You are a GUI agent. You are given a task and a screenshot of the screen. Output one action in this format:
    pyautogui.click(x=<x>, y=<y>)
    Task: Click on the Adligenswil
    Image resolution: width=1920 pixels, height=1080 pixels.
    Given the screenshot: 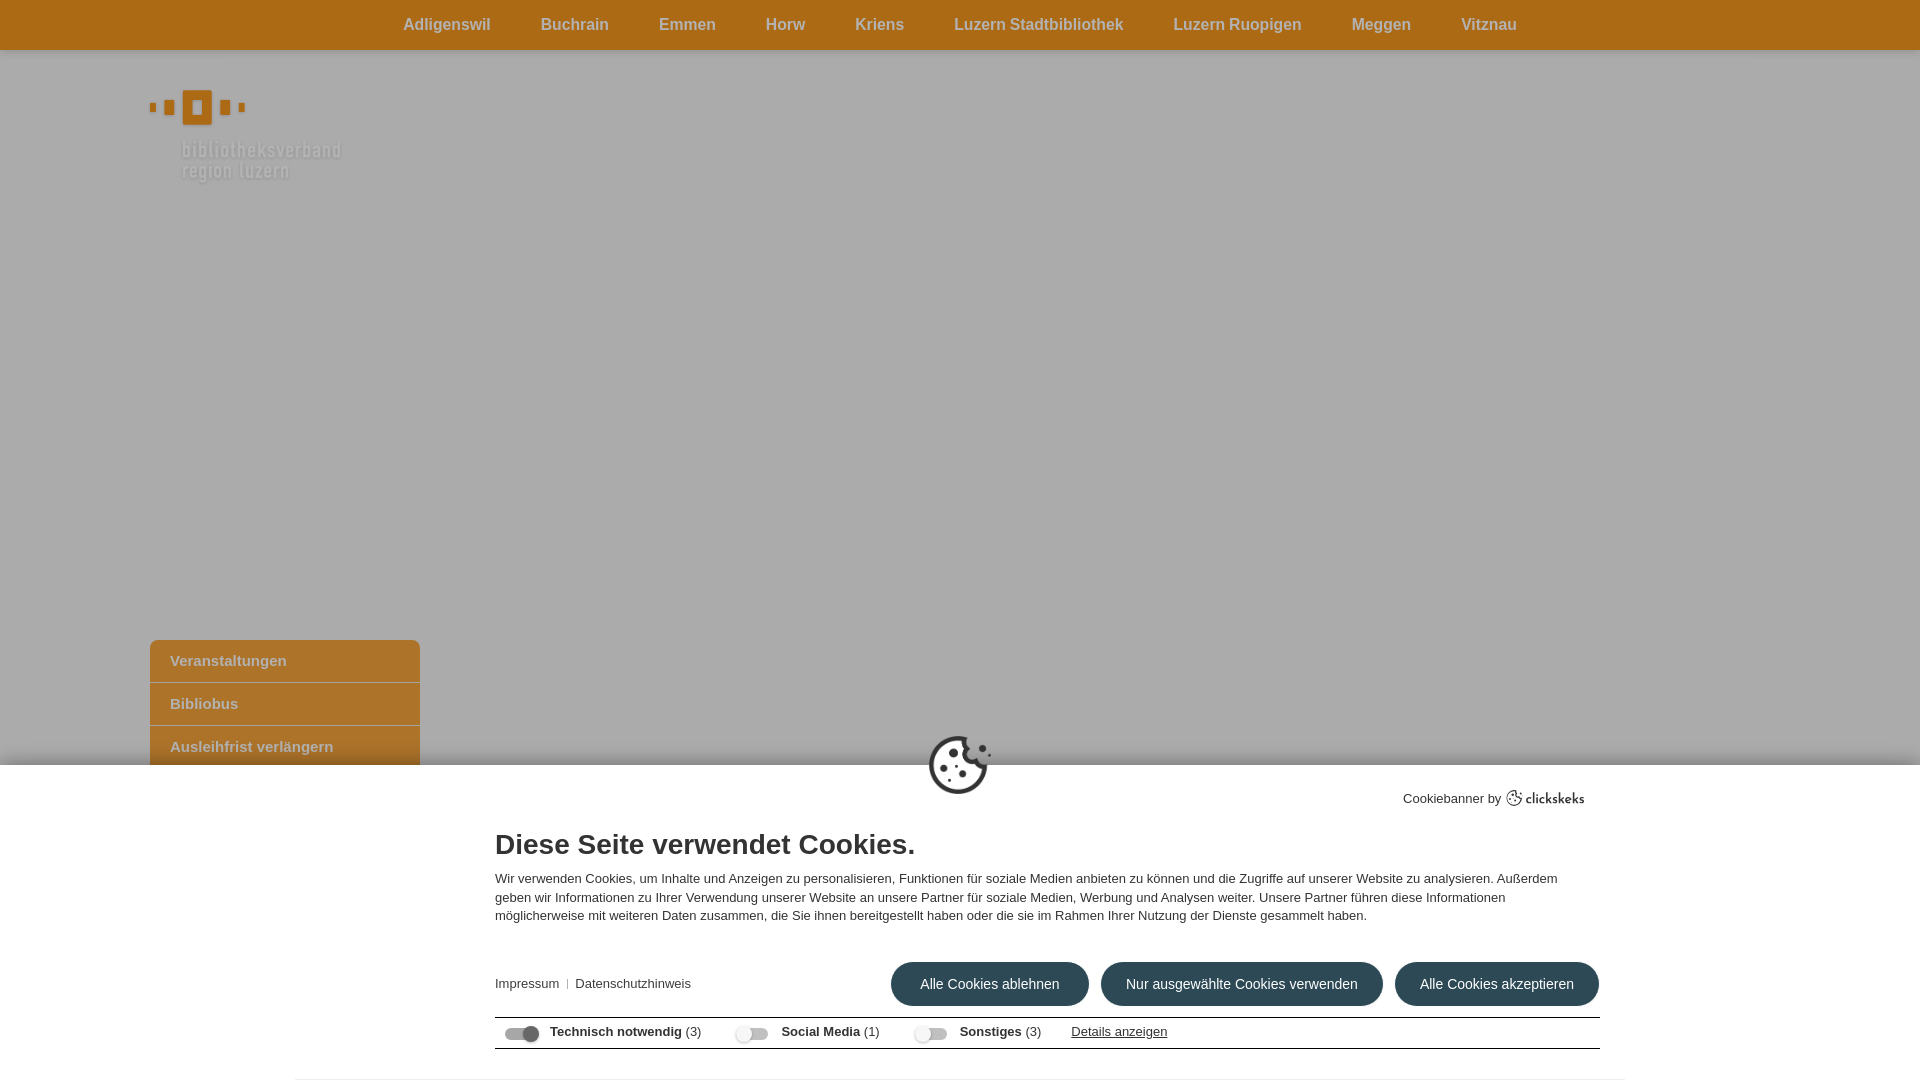 What is the action you would take?
    pyautogui.click(x=447, y=25)
    